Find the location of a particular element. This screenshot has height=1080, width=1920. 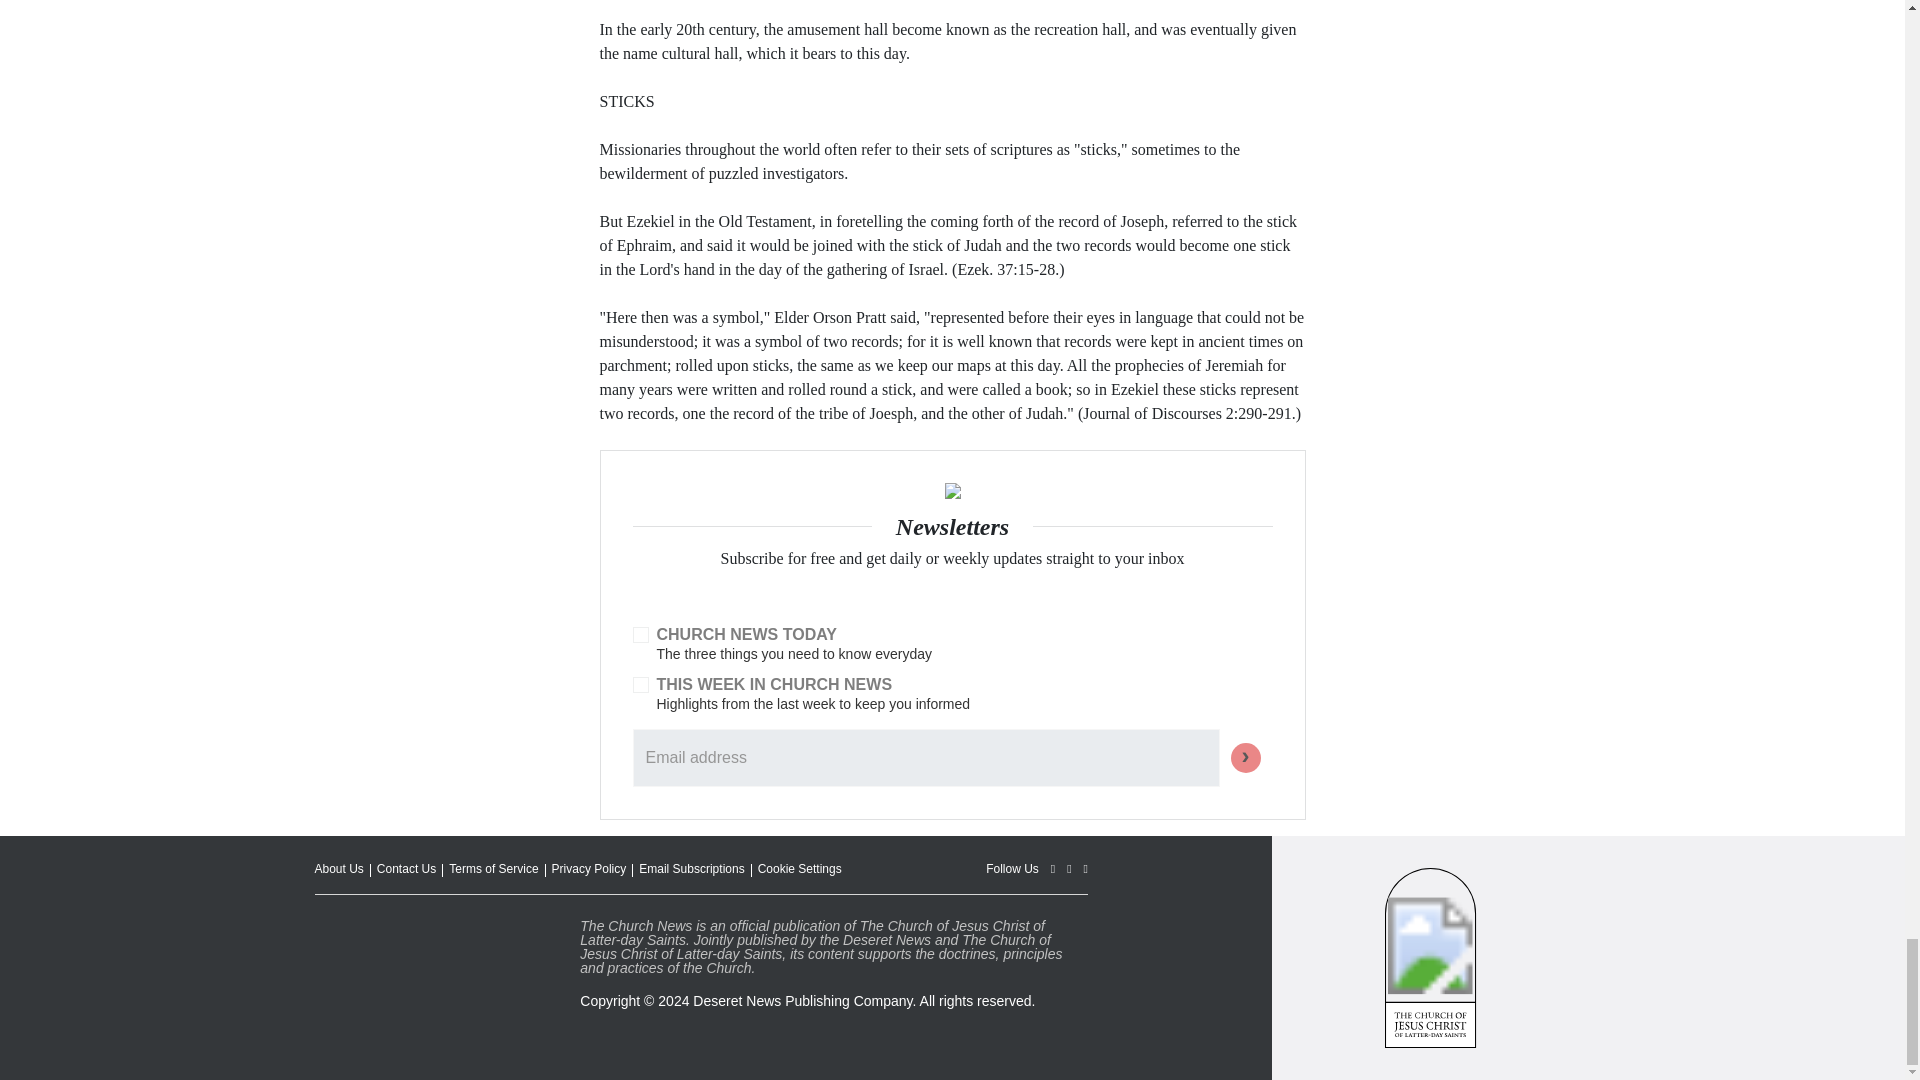

Contact Us is located at coordinates (406, 868).